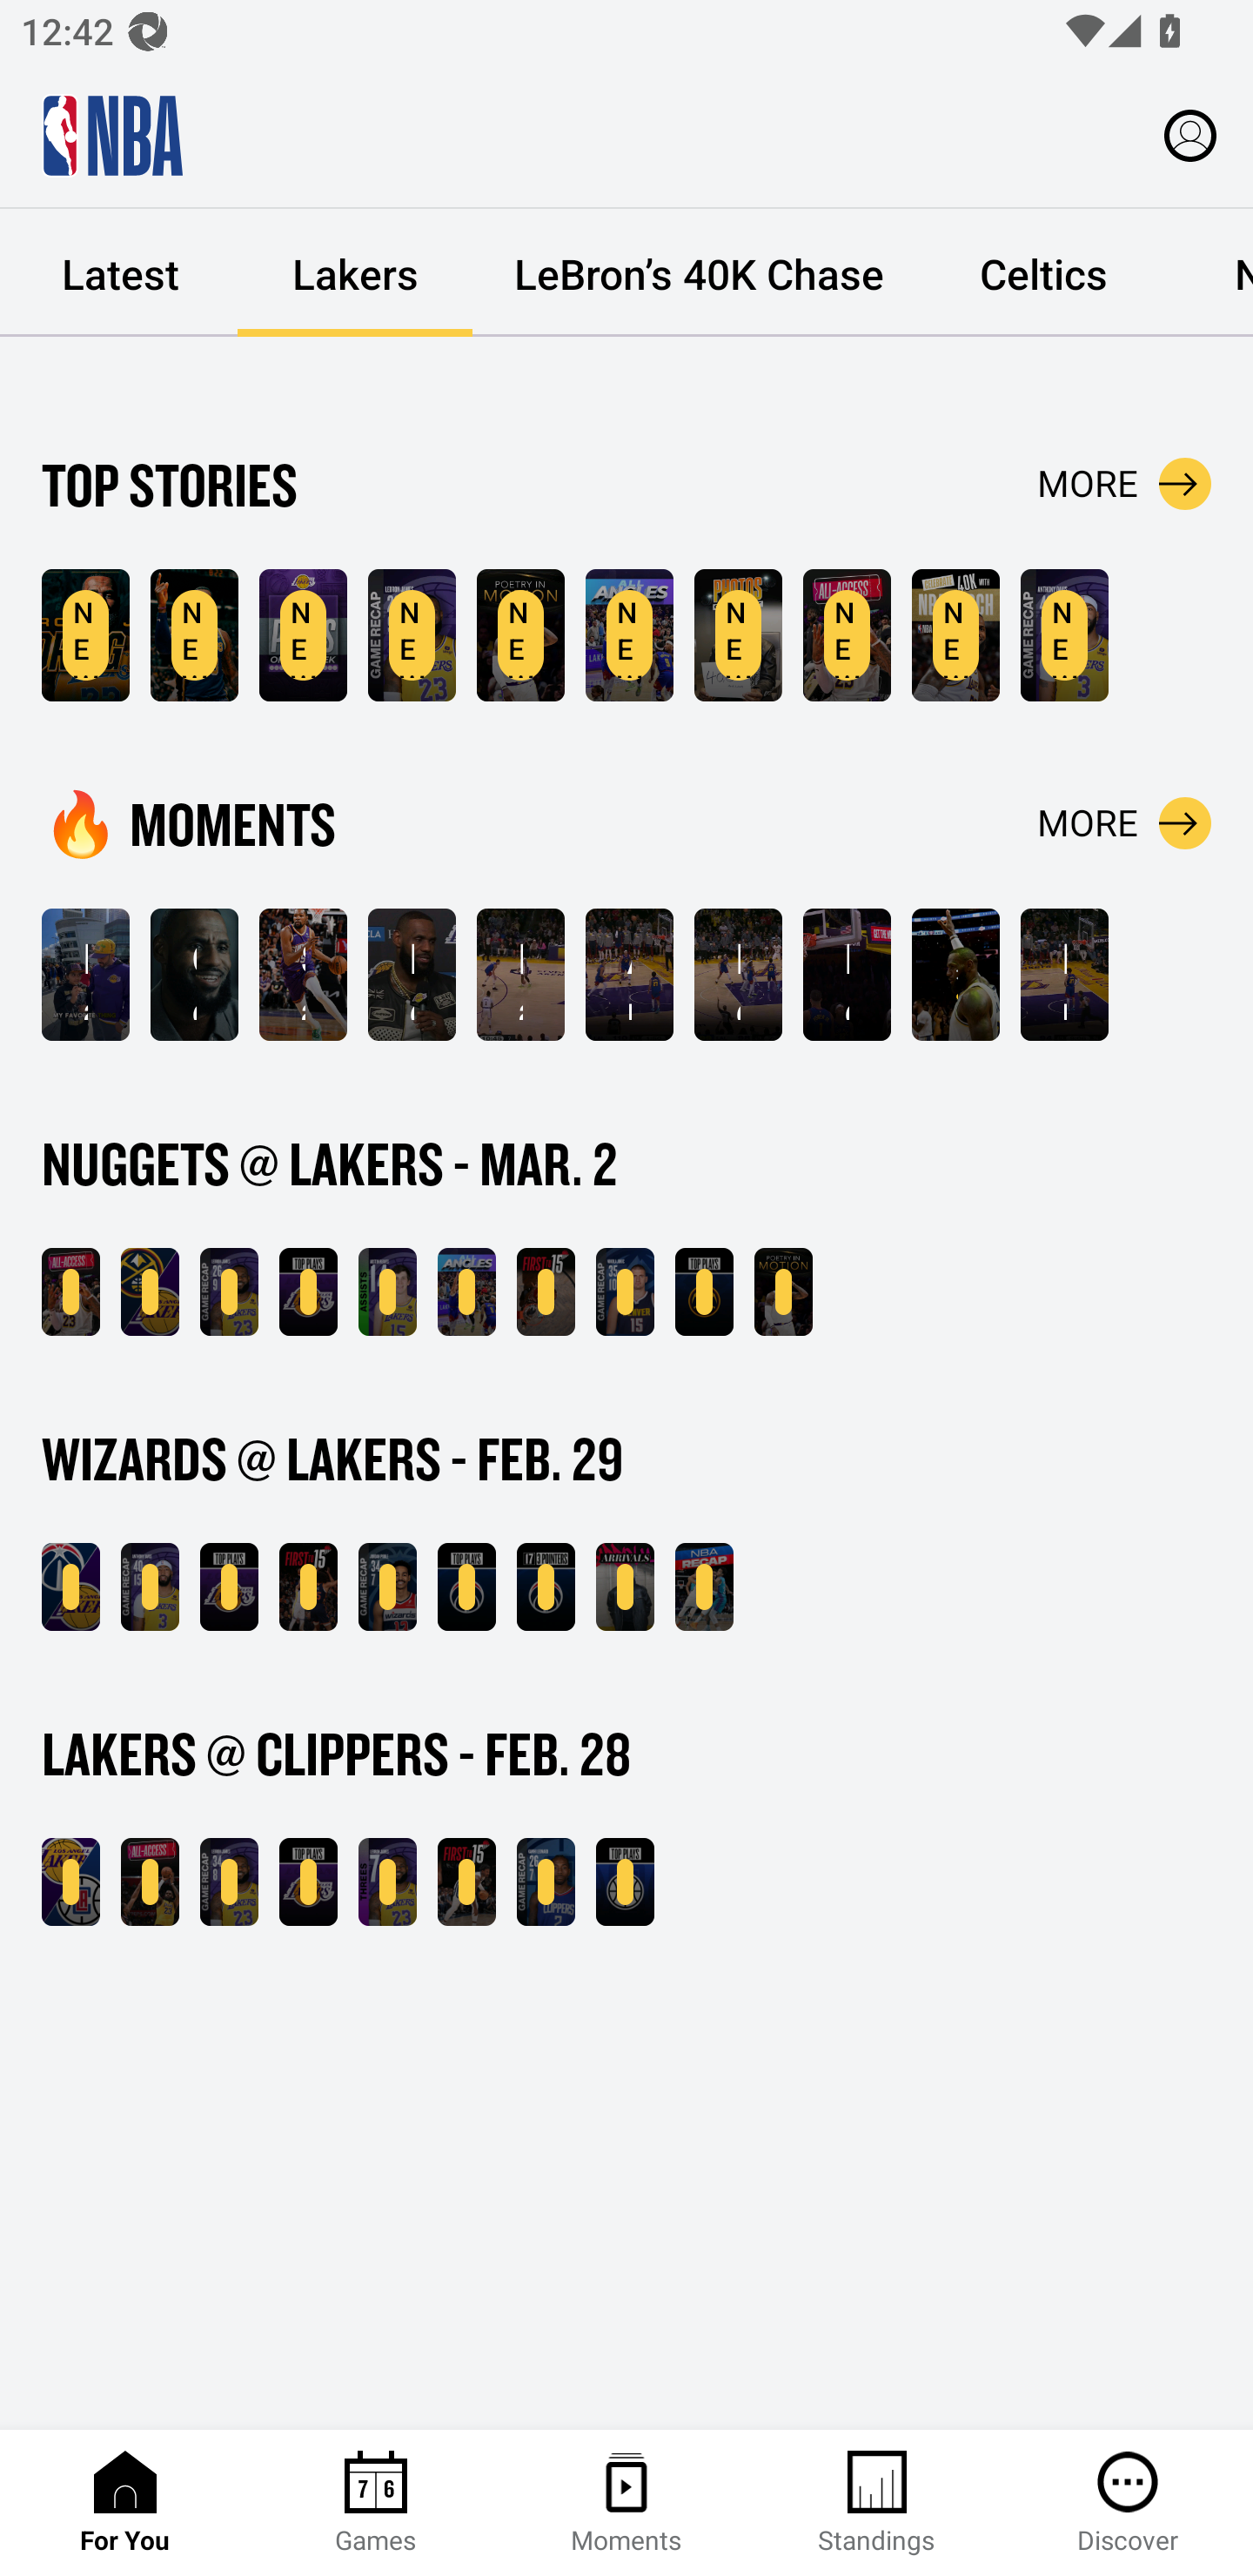 The width and height of the screenshot is (1253, 2576). What do you see at coordinates (1042, 273) in the screenshot?
I see `Celtics` at bounding box center [1042, 273].